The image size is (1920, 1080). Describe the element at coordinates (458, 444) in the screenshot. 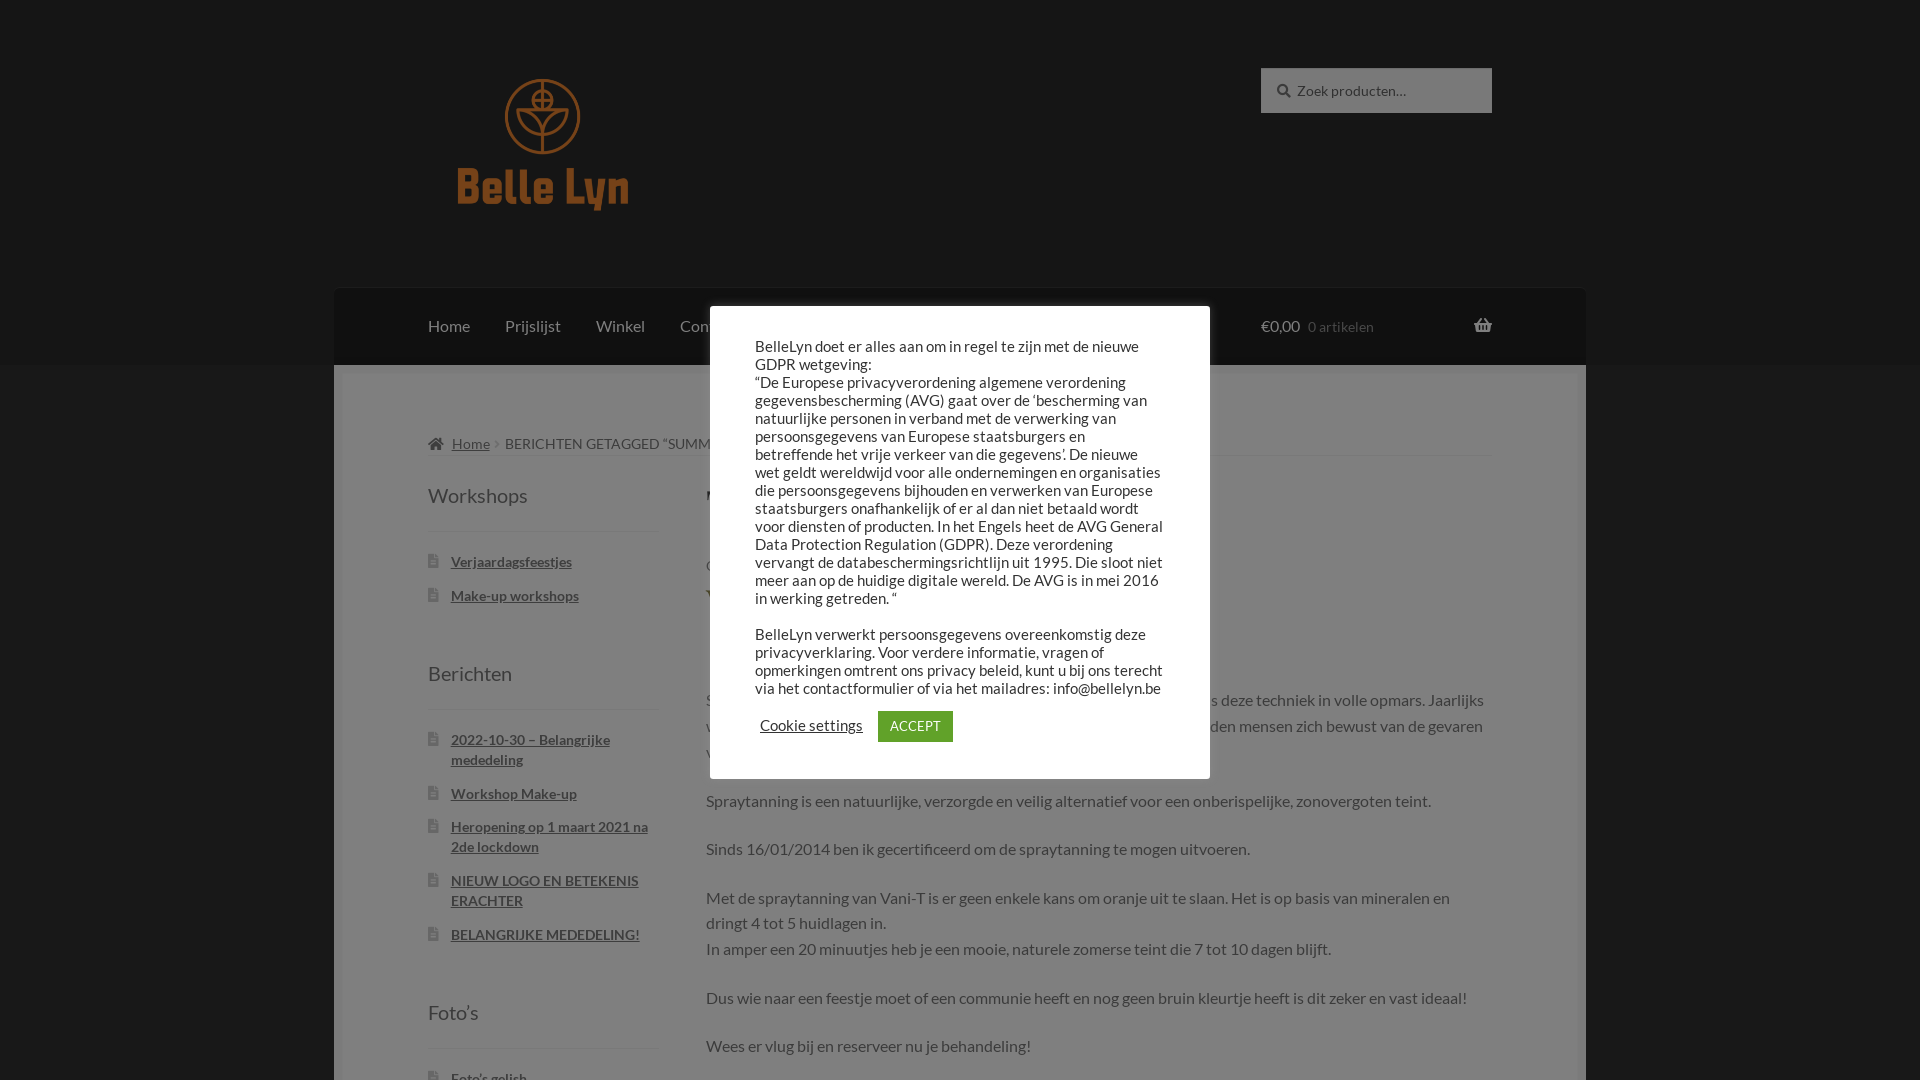

I see `Home` at that location.